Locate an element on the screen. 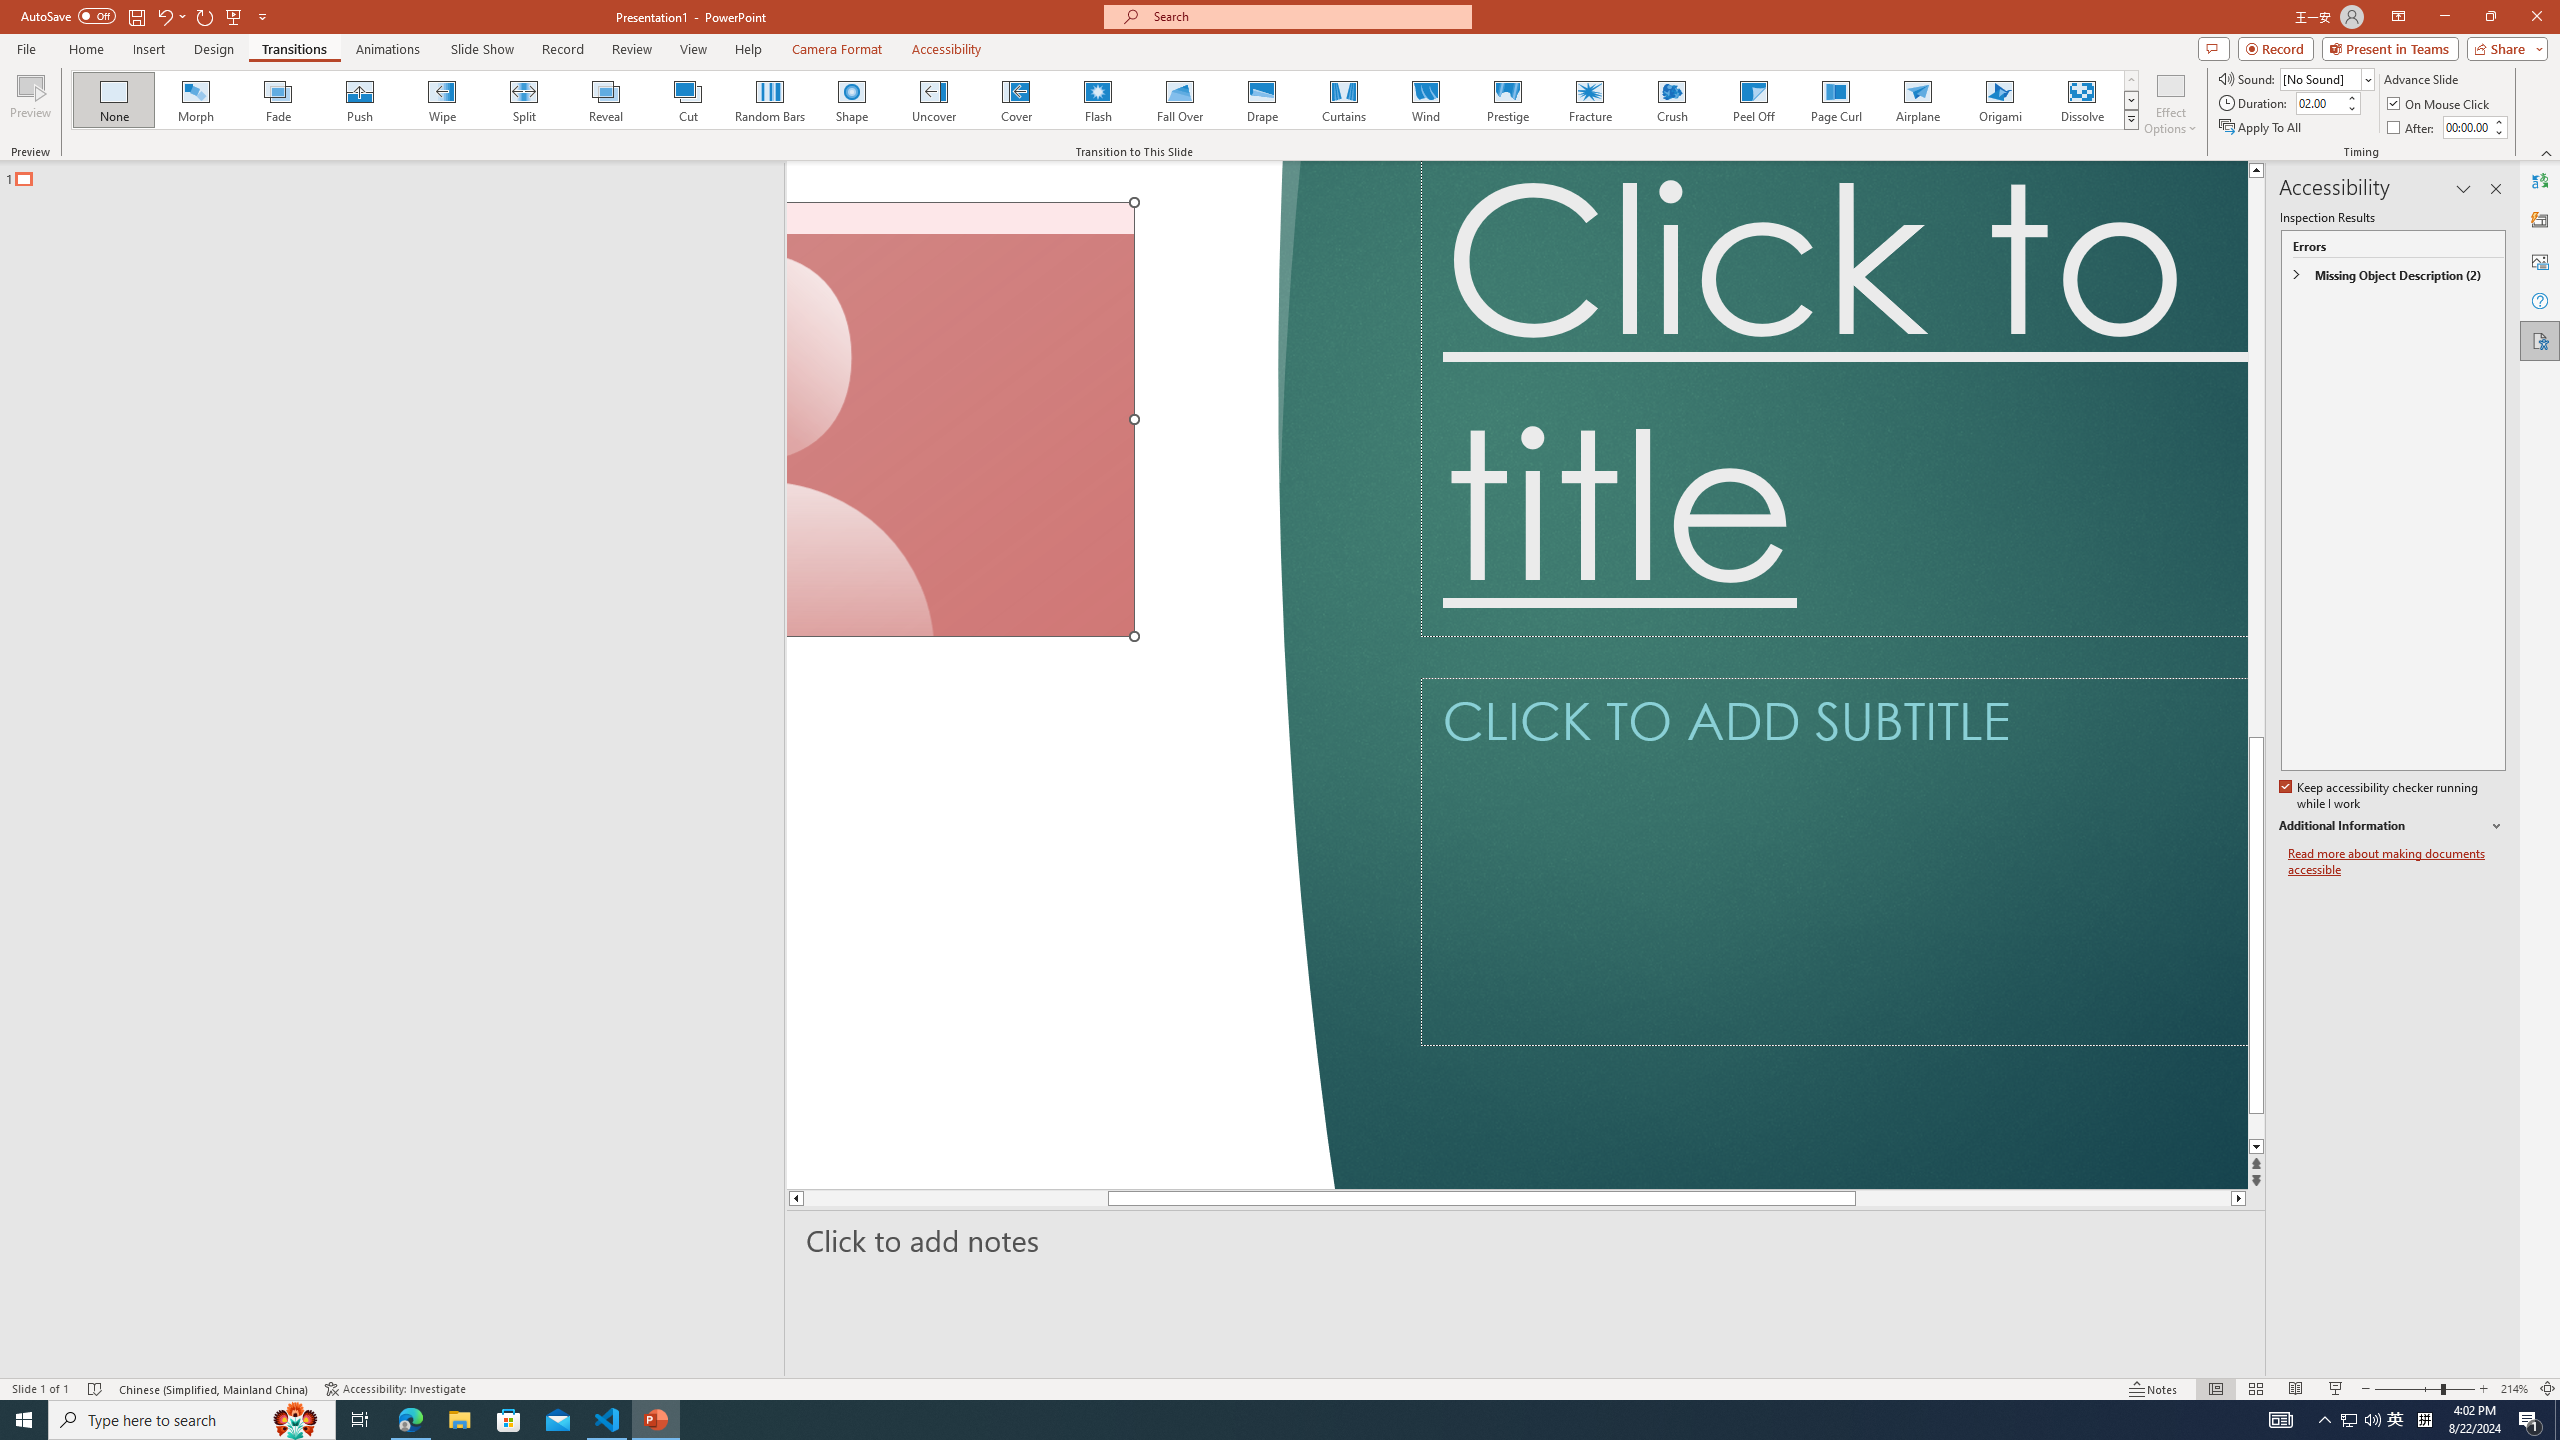  Fall Over is located at coordinates (1180, 100).